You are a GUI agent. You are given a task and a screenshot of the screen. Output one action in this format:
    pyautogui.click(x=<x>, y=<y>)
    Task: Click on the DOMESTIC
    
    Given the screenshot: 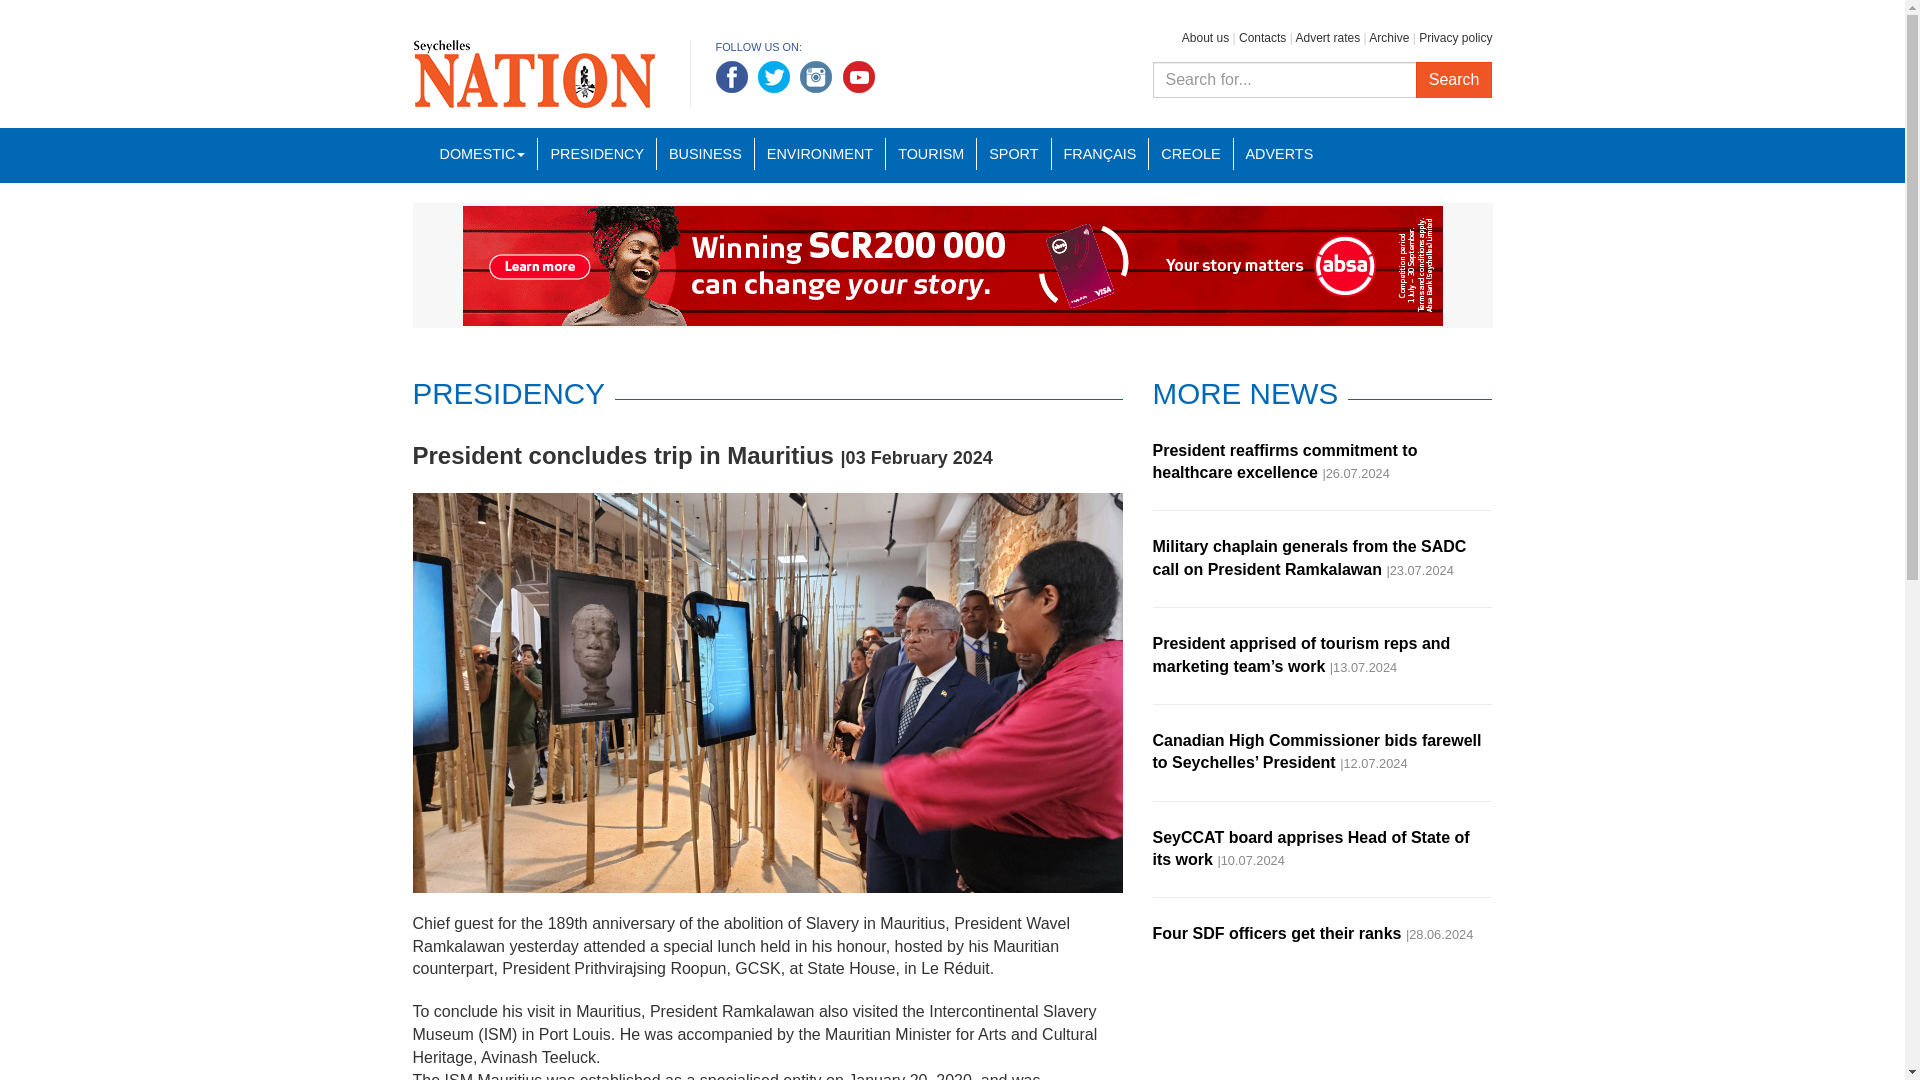 What is the action you would take?
    pyautogui.click(x=482, y=154)
    